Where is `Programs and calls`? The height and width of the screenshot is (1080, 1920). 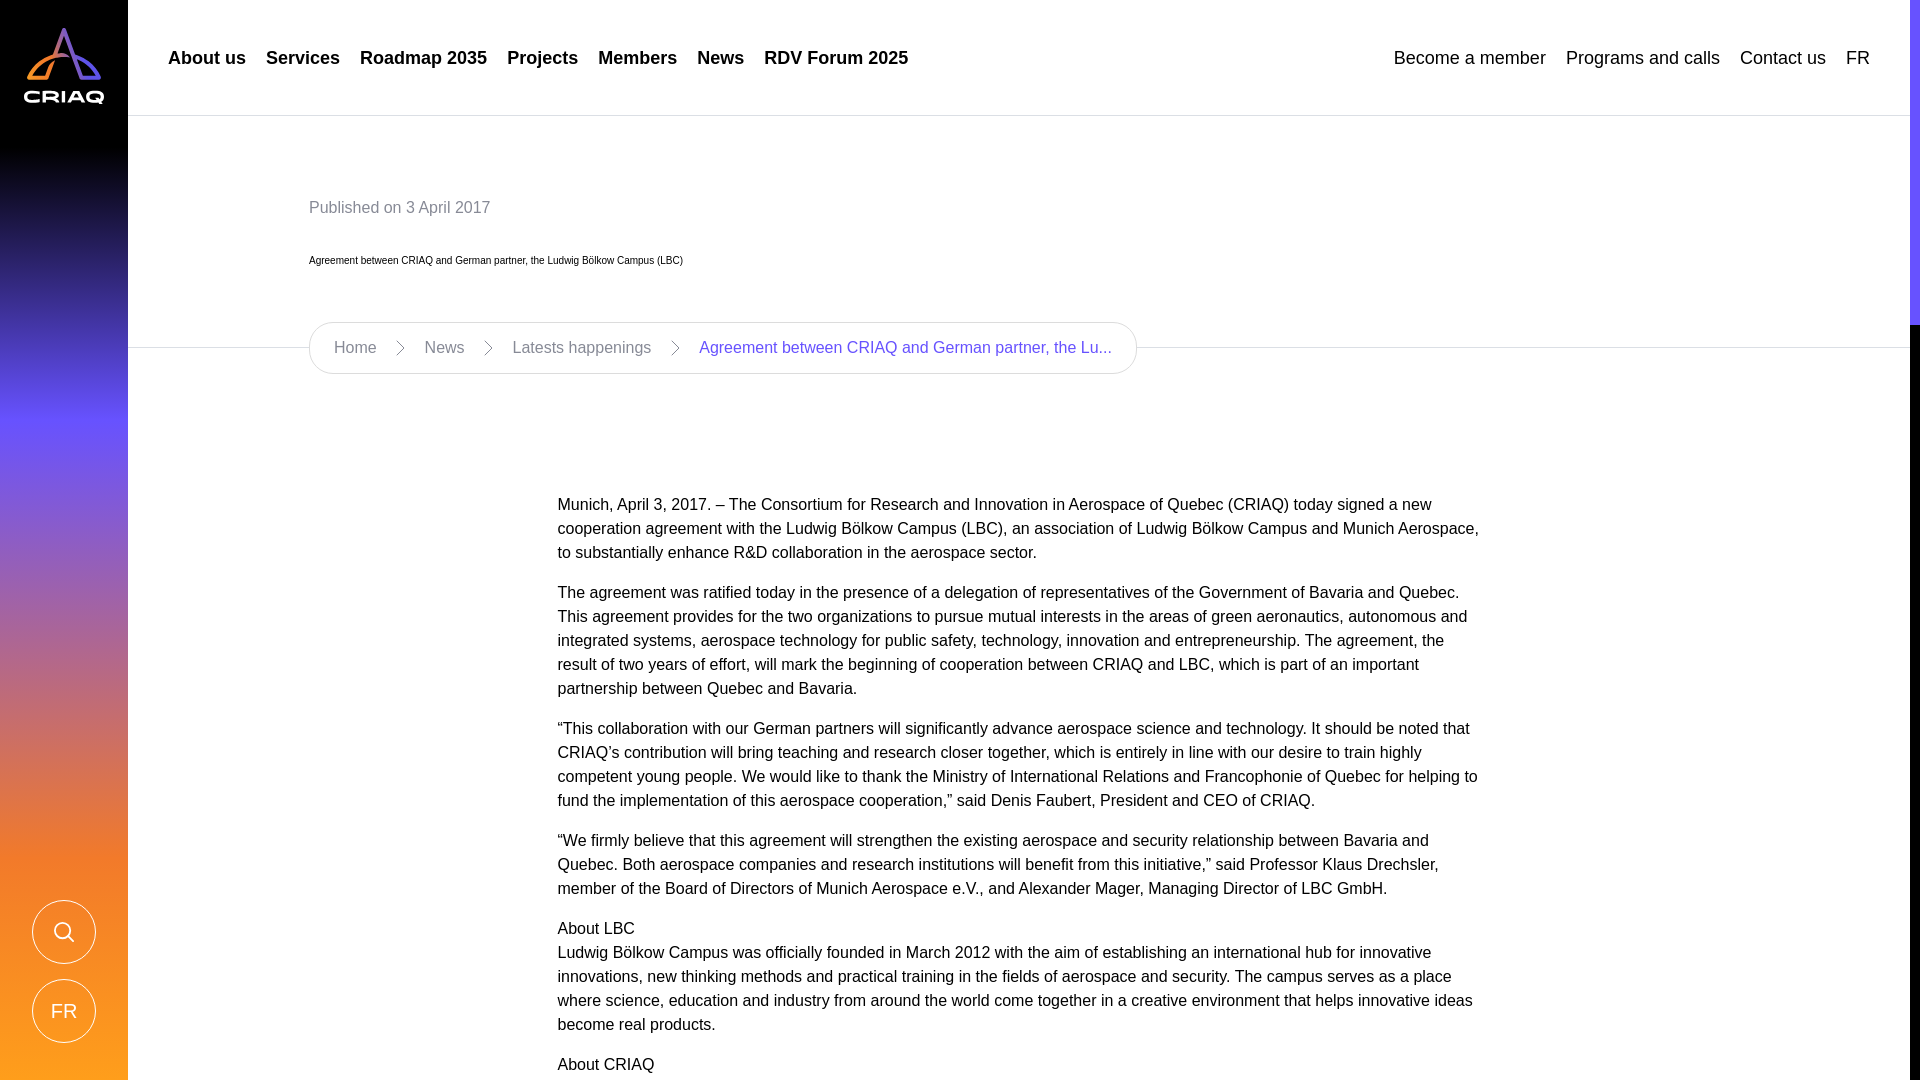
Programs and calls is located at coordinates (1643, 58).